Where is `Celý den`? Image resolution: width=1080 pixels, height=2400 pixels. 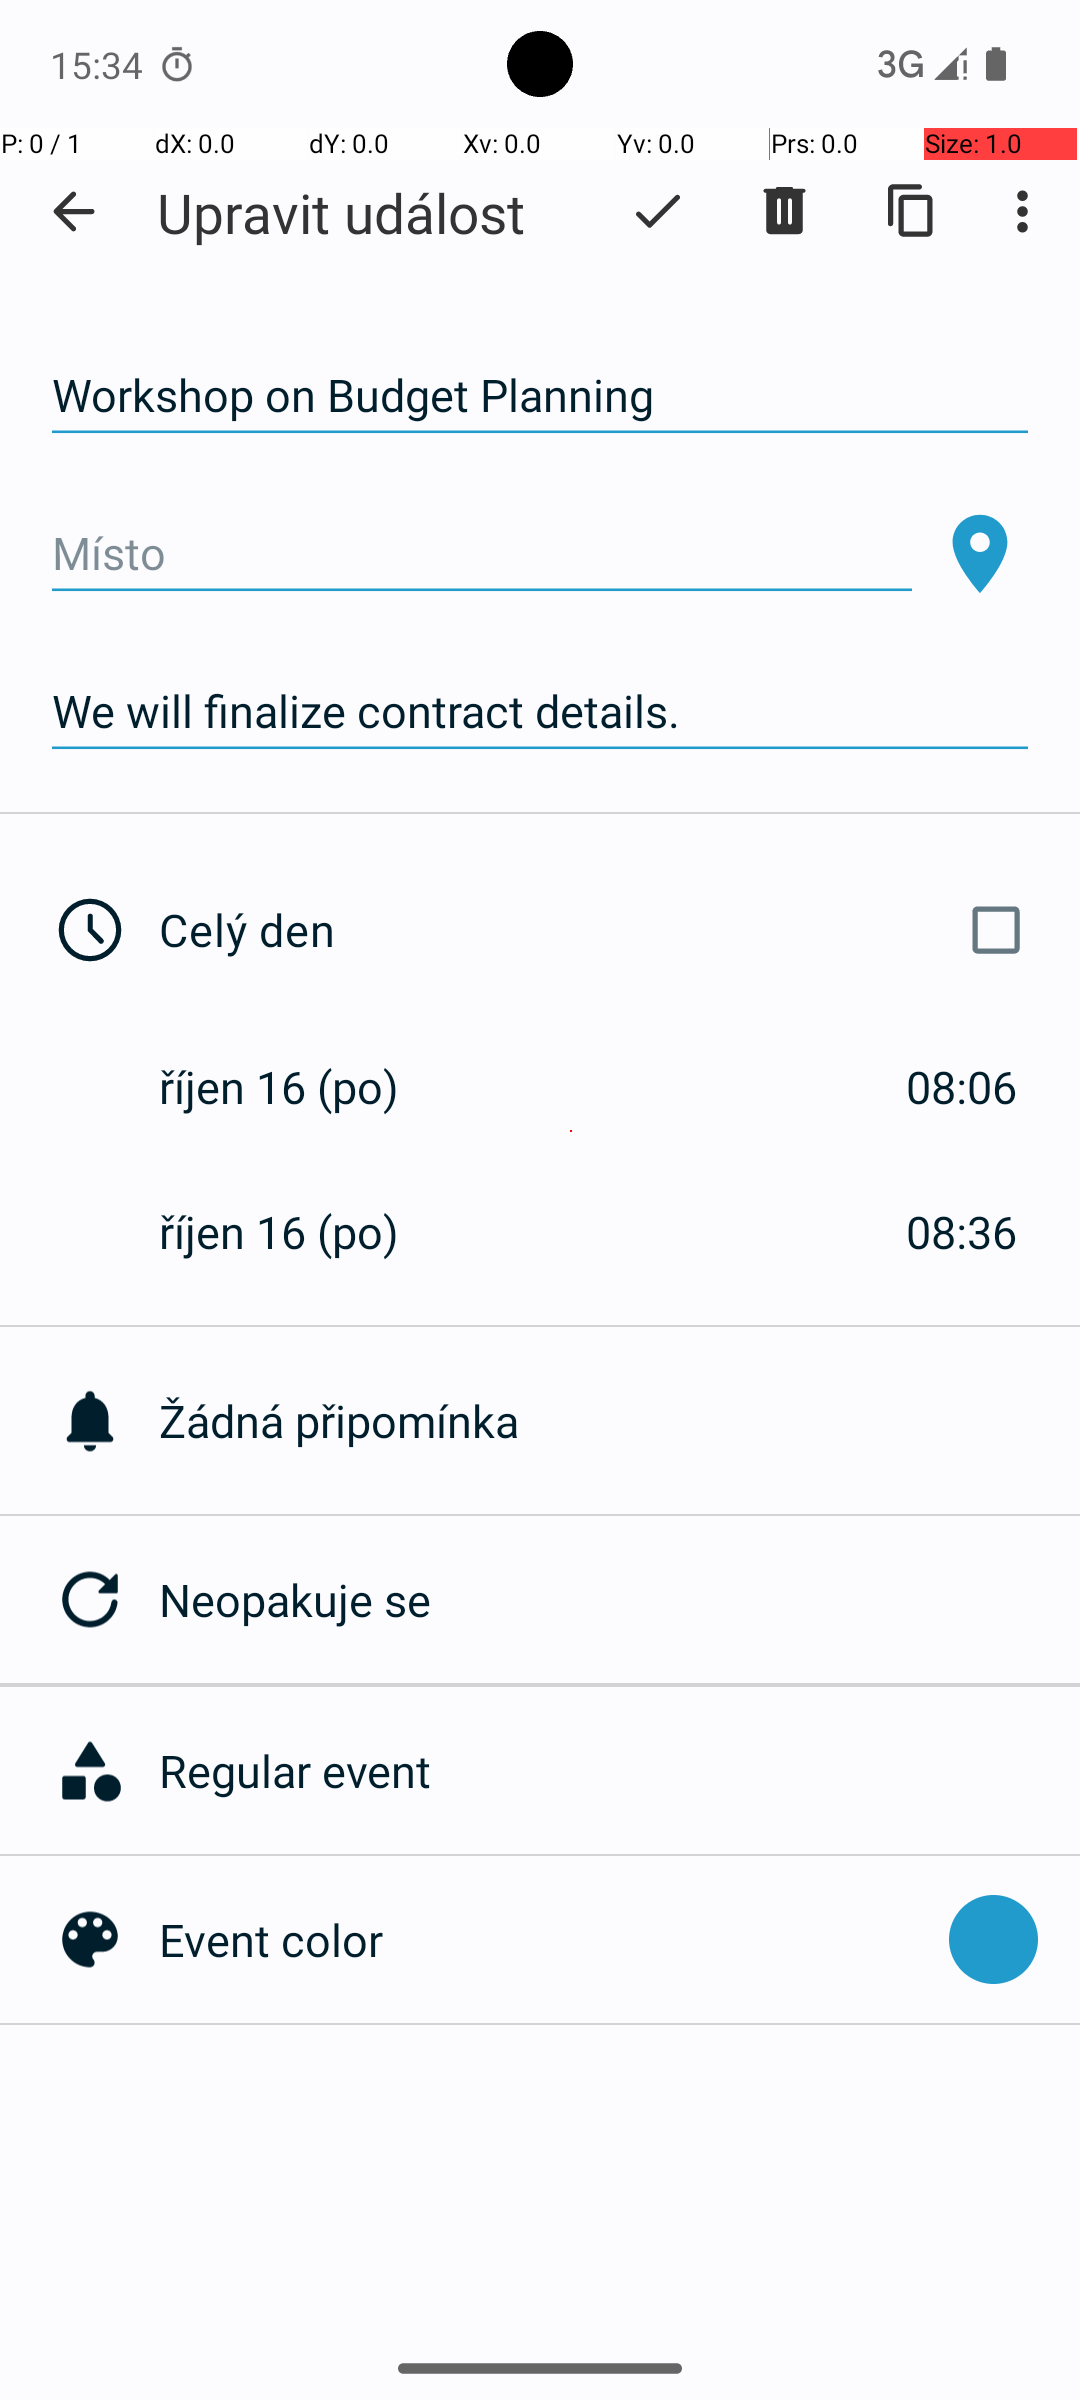 Celý den is located at coordinates (598, 930).